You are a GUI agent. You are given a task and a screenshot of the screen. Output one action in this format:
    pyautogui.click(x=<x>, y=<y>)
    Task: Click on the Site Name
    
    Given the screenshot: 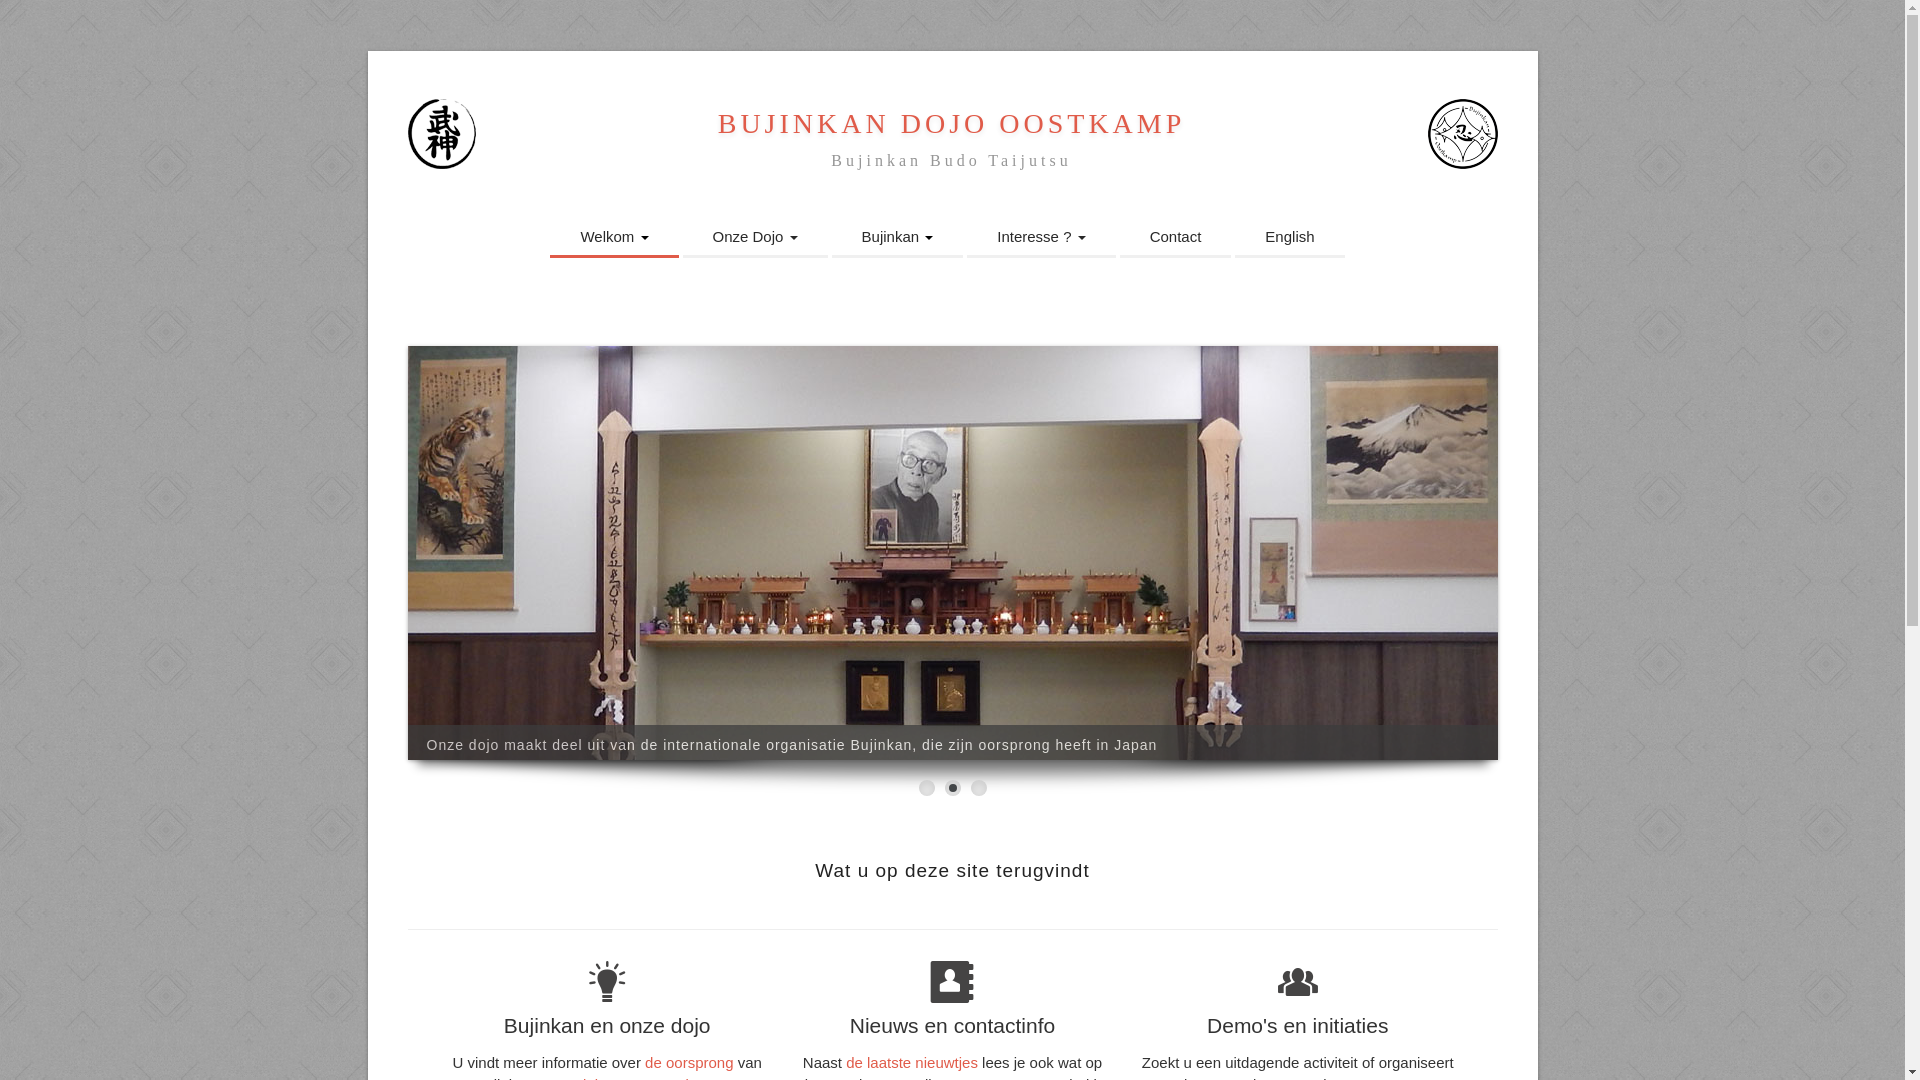 What is the action you would take?
    pyautogui.click(x=442, y=134)
    